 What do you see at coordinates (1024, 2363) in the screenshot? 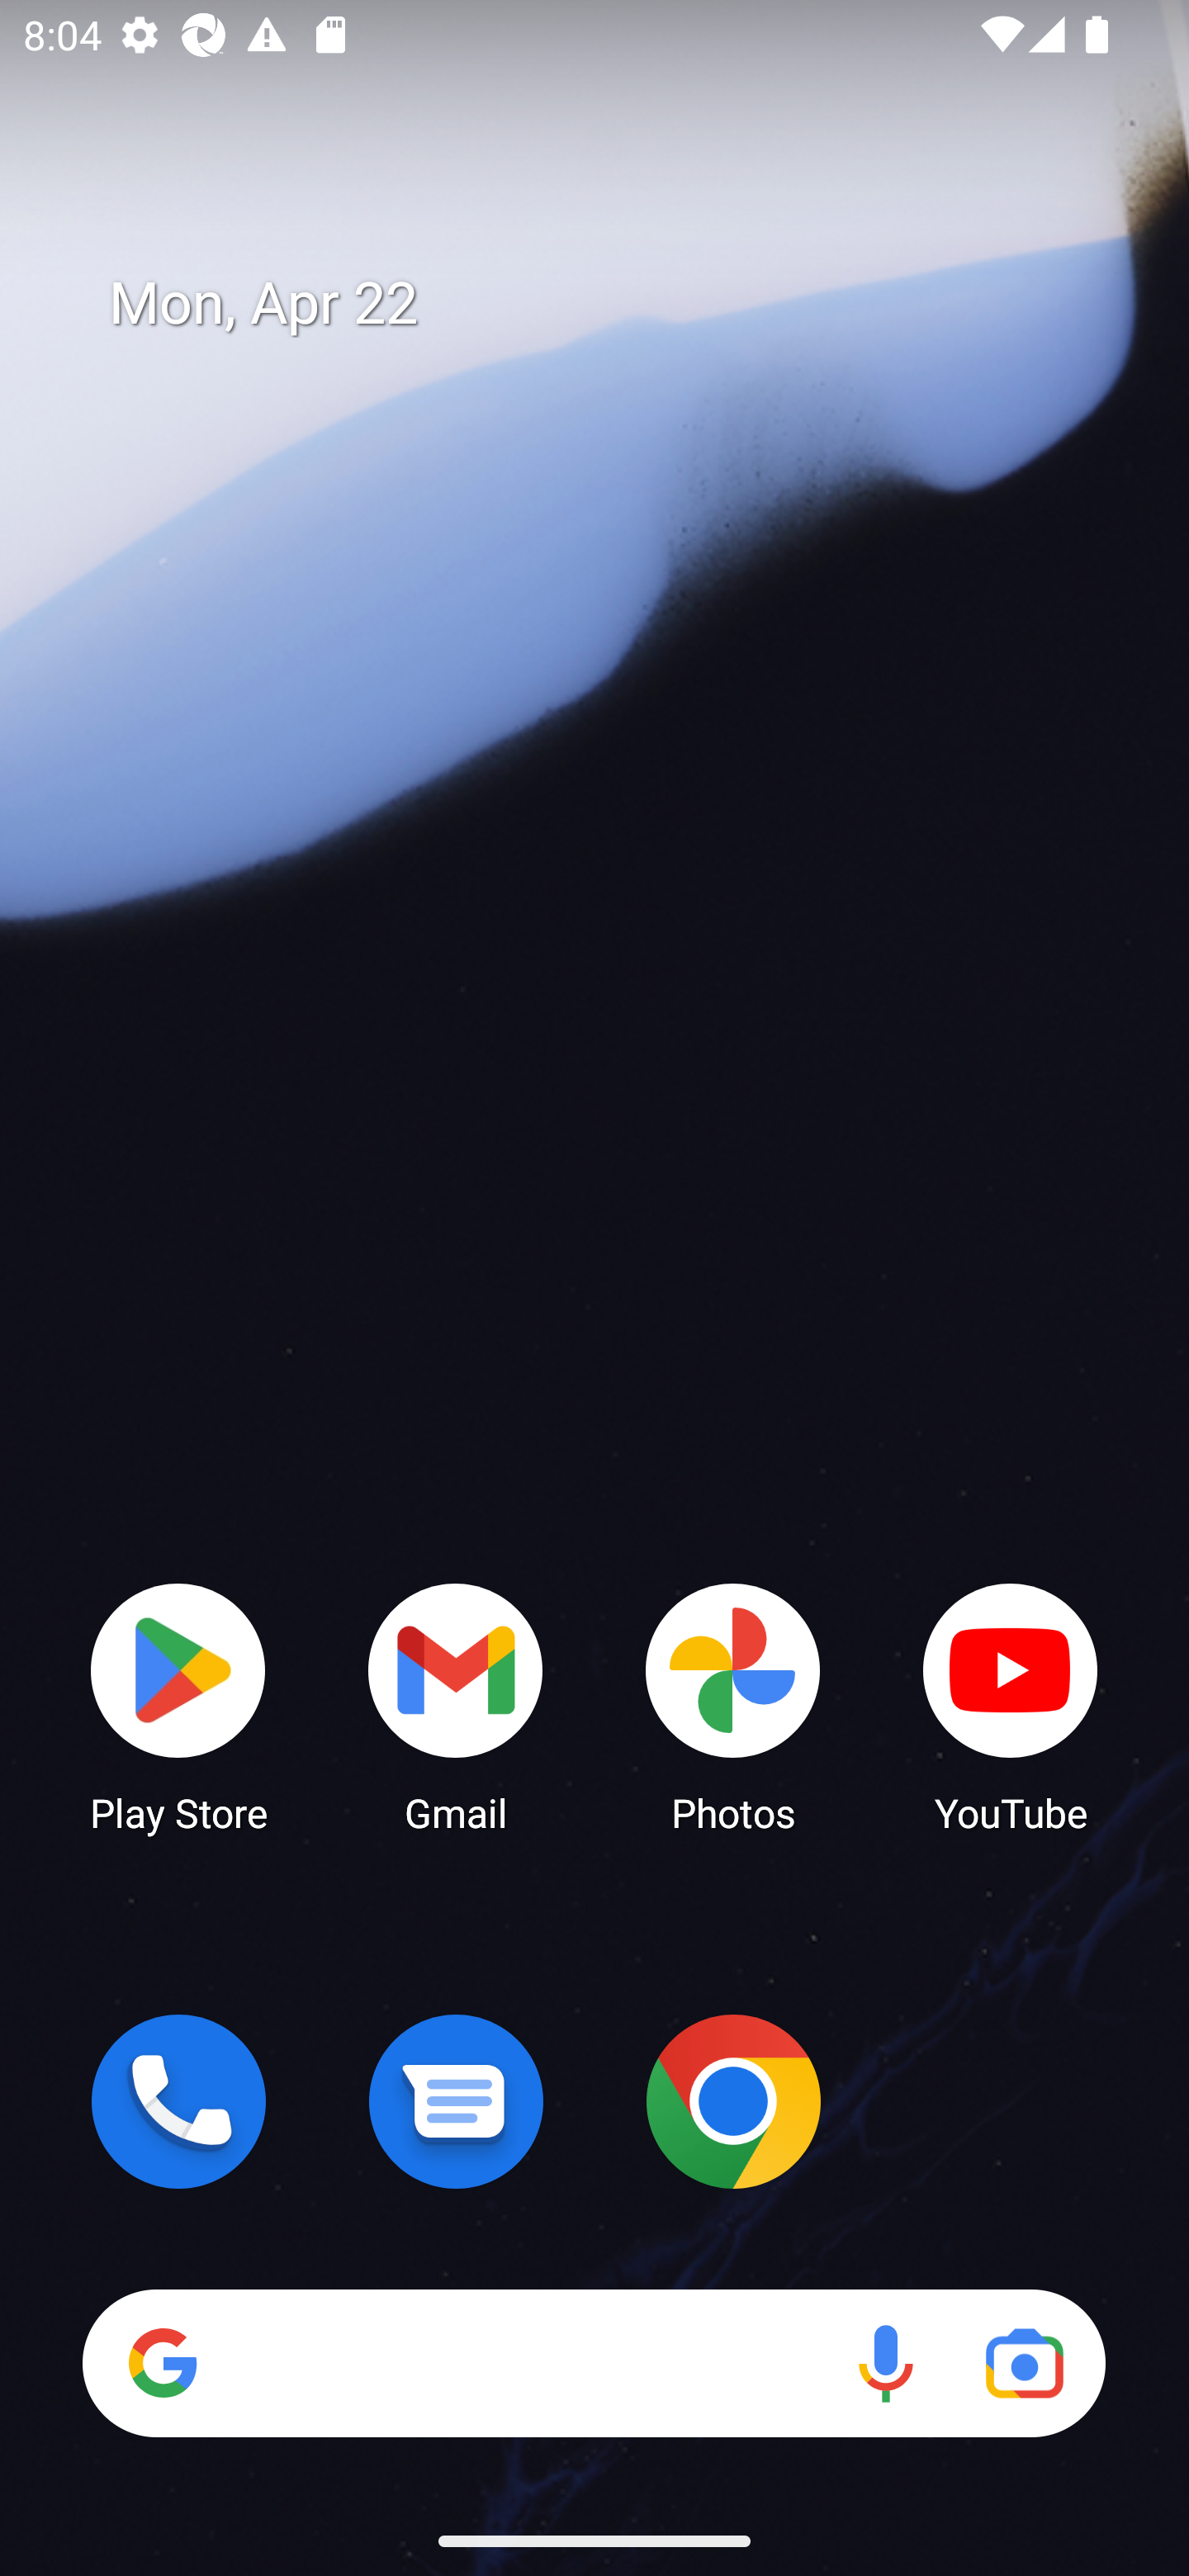
I see `Google Lens` at bounding box center [1024, 2363].